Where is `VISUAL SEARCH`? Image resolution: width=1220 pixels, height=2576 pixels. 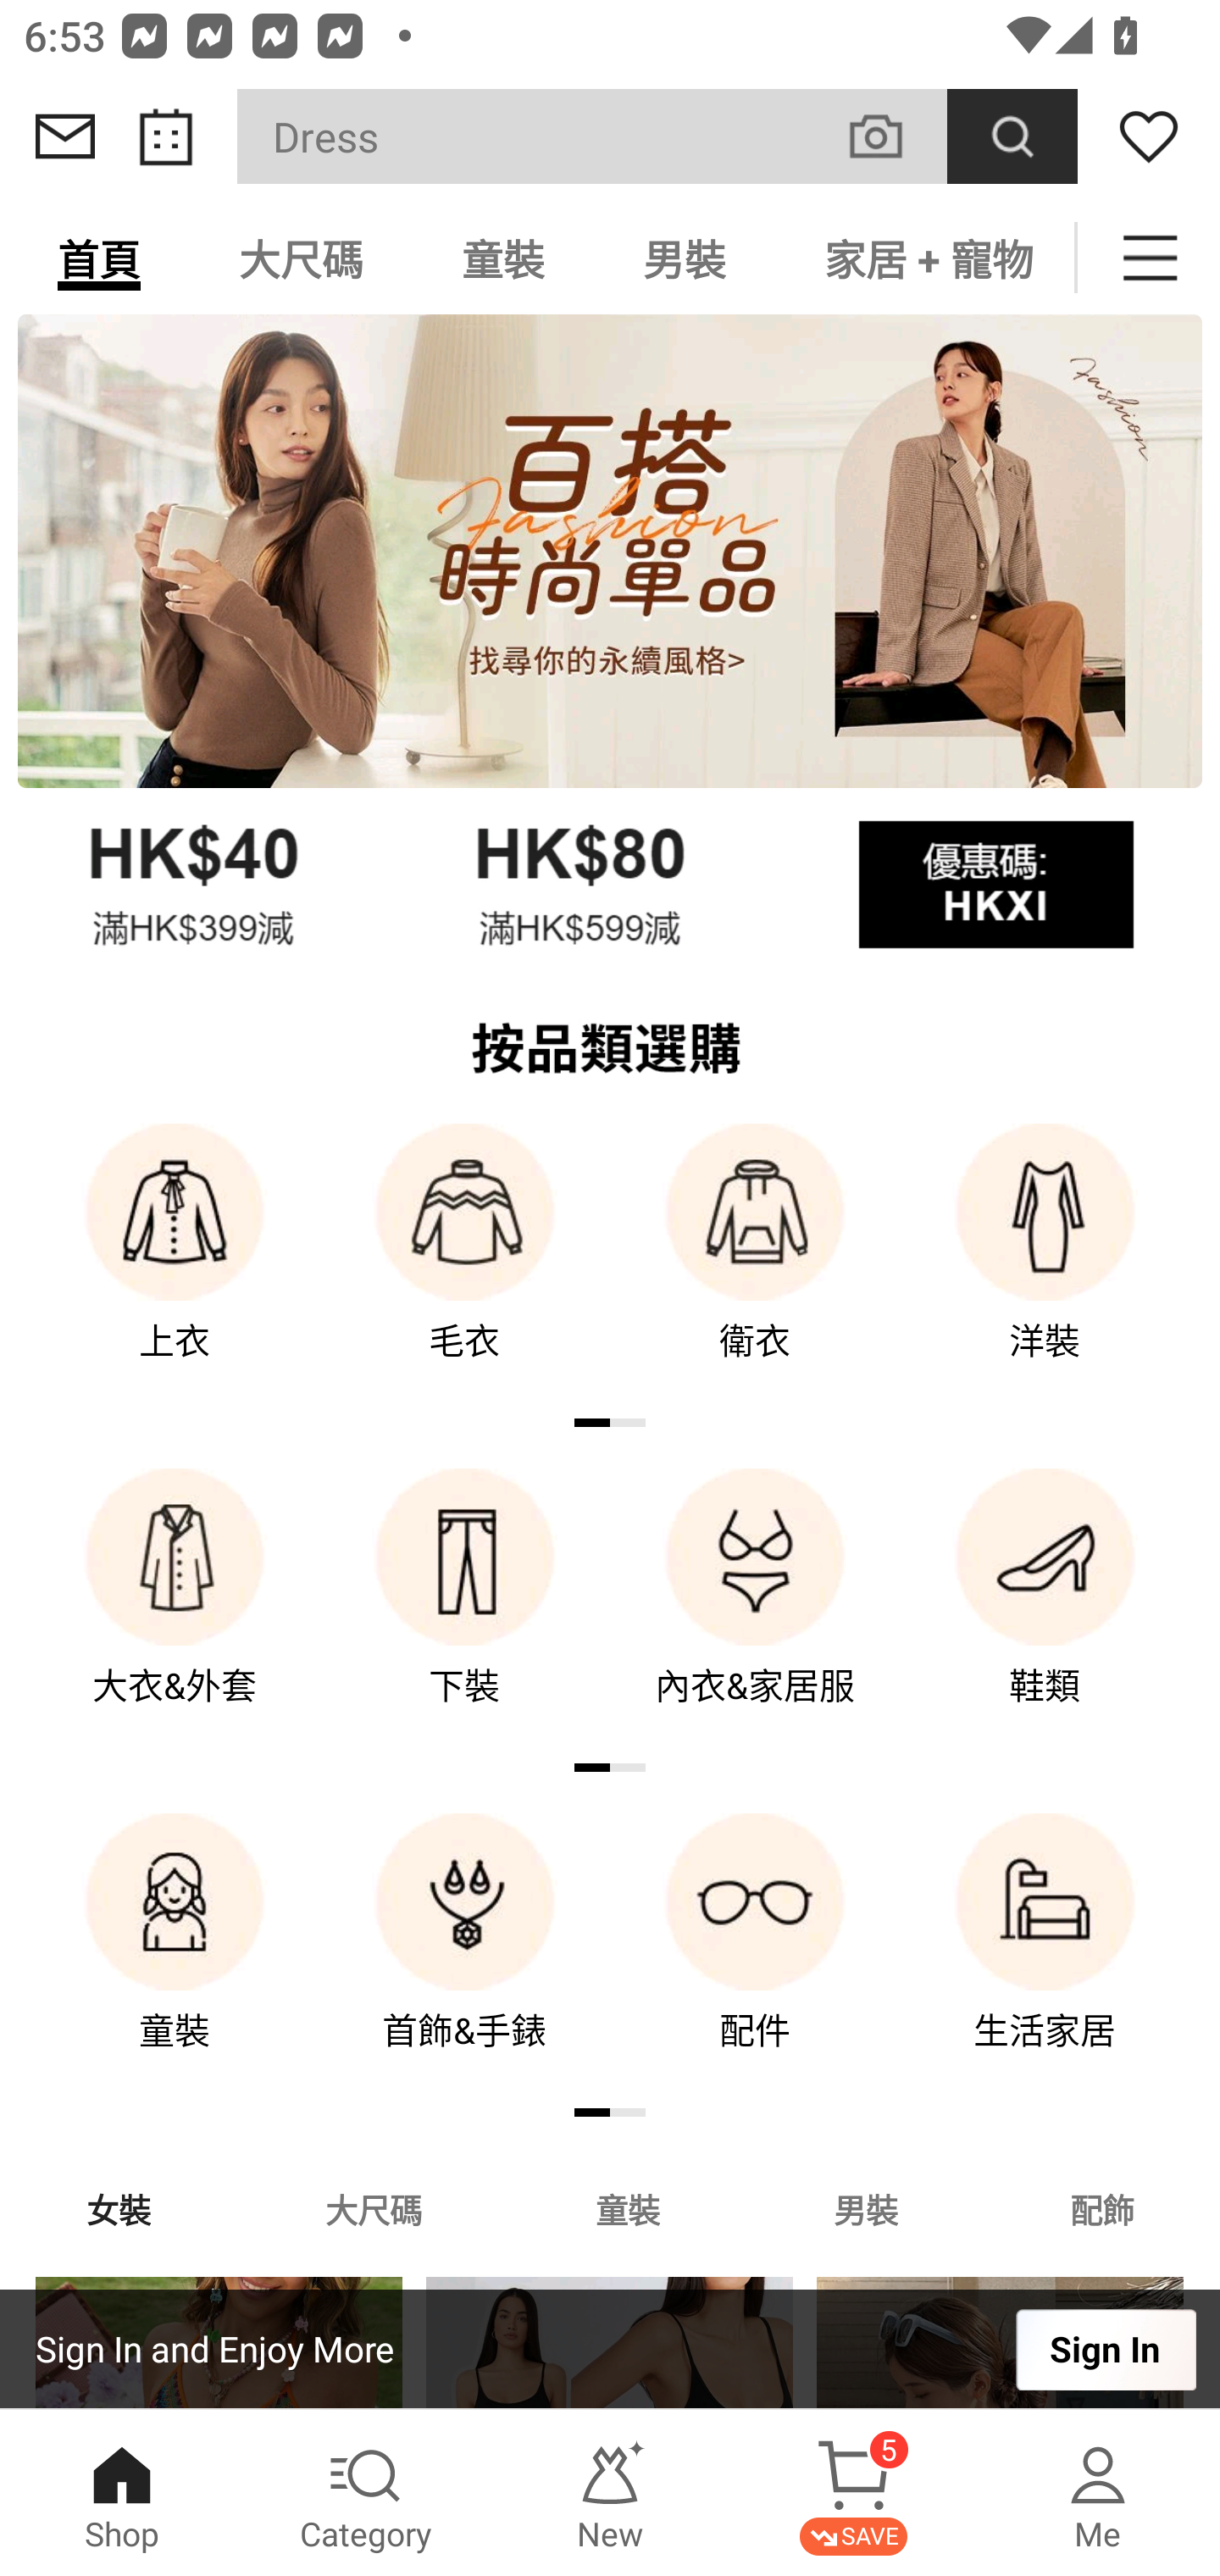 VISUAL SEARCH is located at coordinates (893, 136).